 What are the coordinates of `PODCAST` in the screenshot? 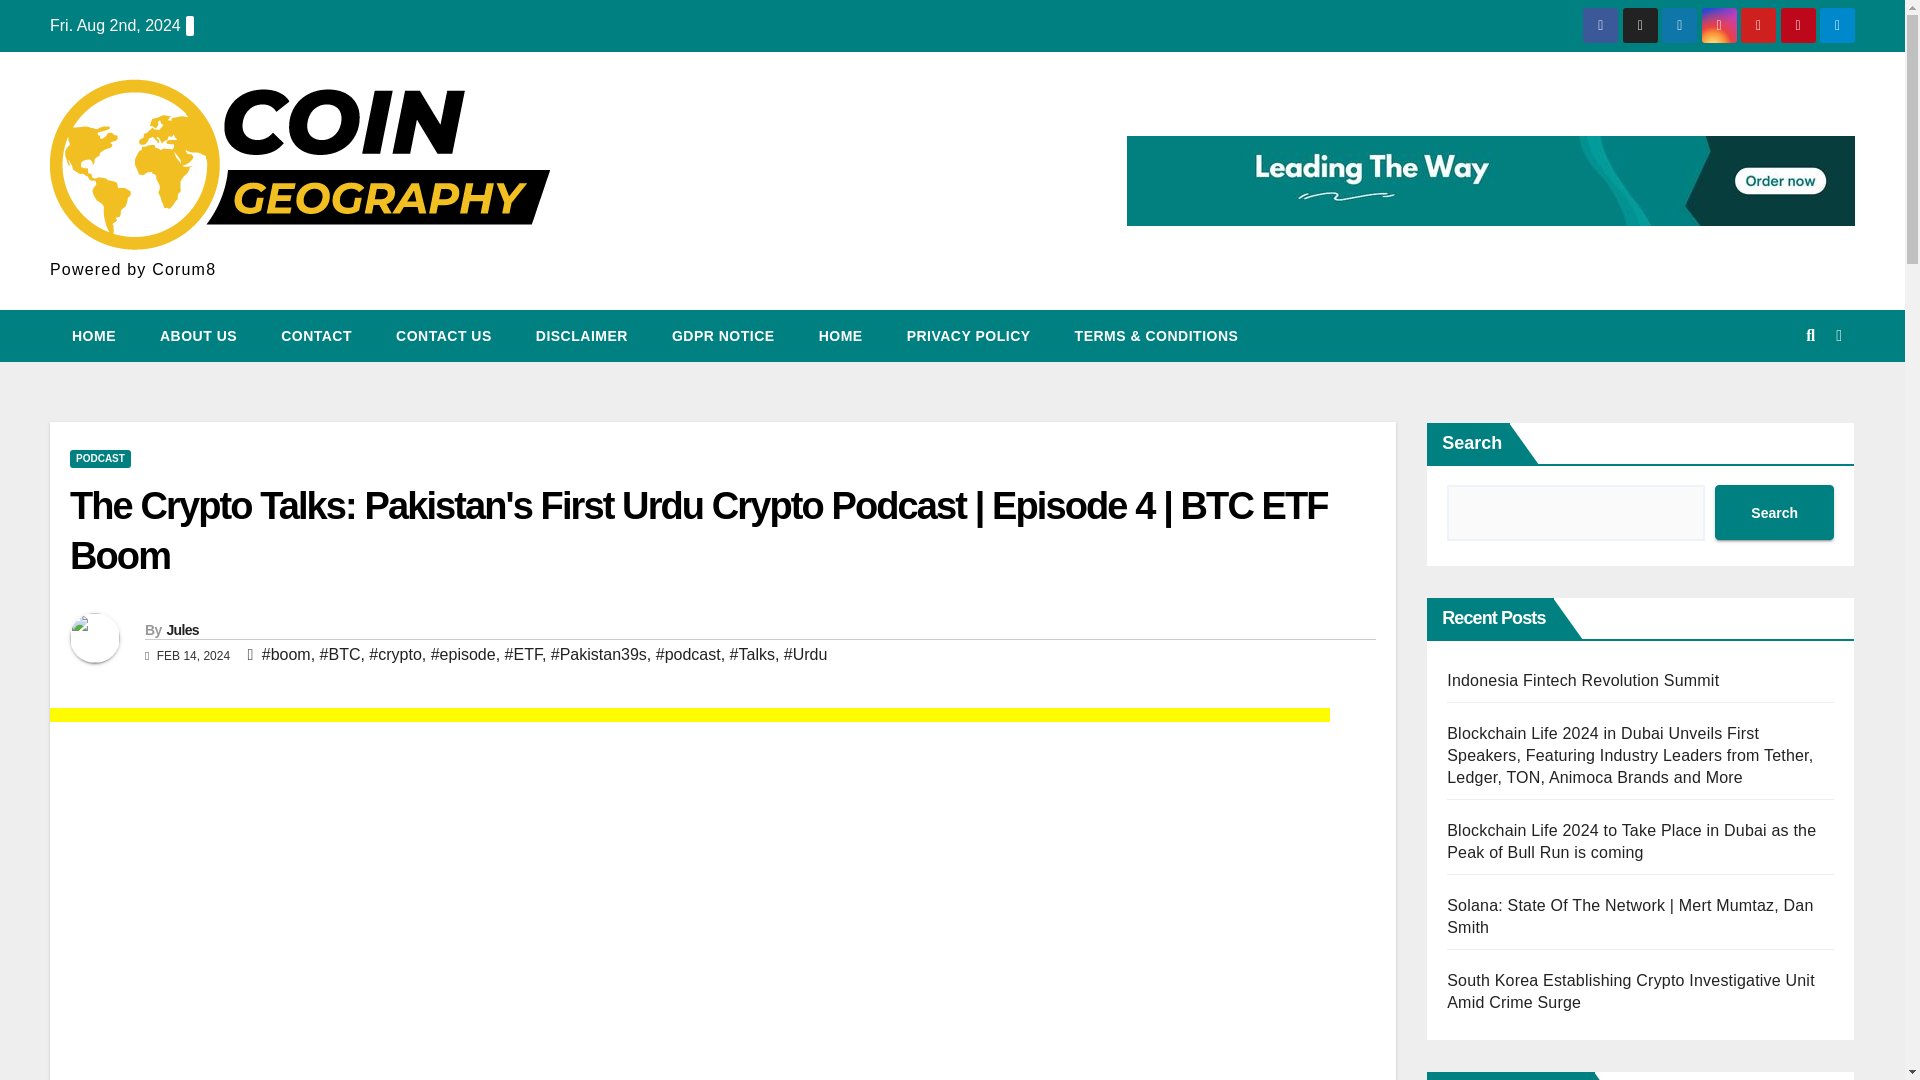 It's located at (100, 458).